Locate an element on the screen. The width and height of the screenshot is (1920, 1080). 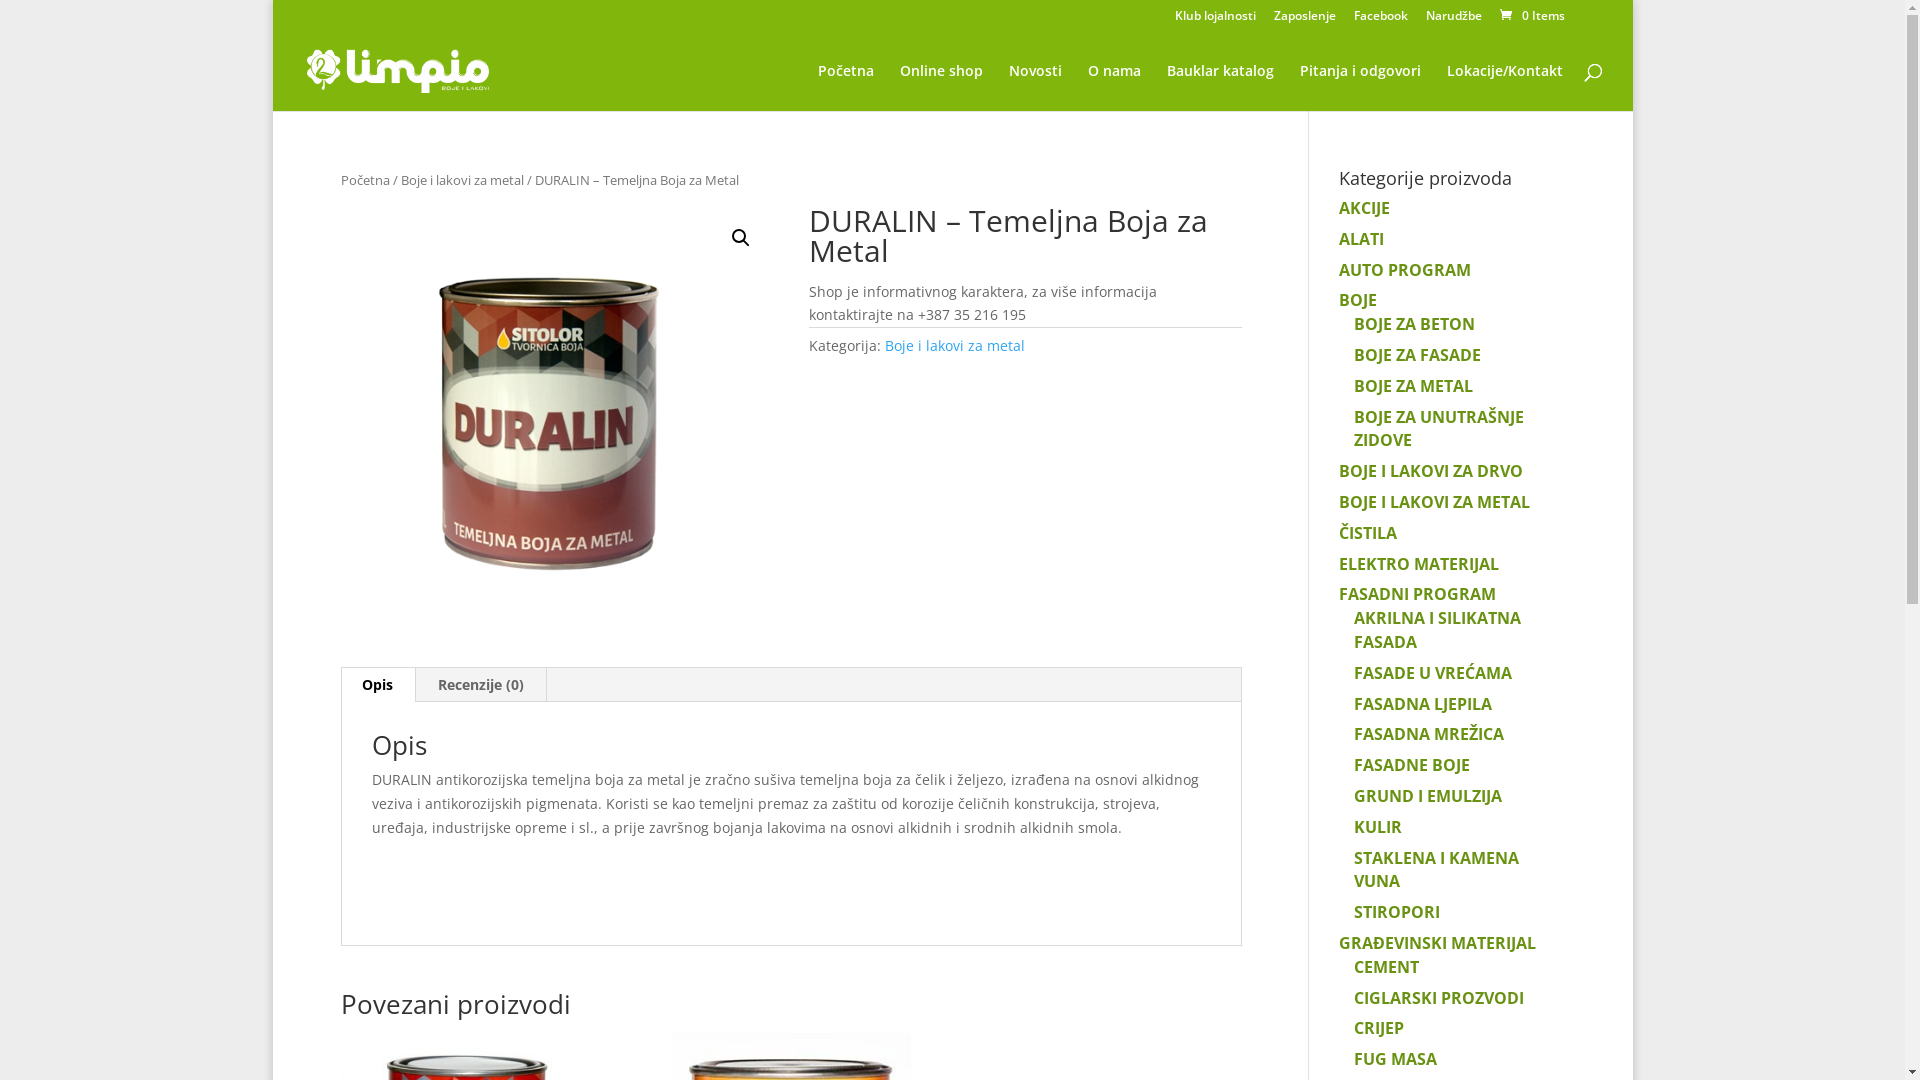
BOJE ZA METAL is located at coordinates (1414, 386).